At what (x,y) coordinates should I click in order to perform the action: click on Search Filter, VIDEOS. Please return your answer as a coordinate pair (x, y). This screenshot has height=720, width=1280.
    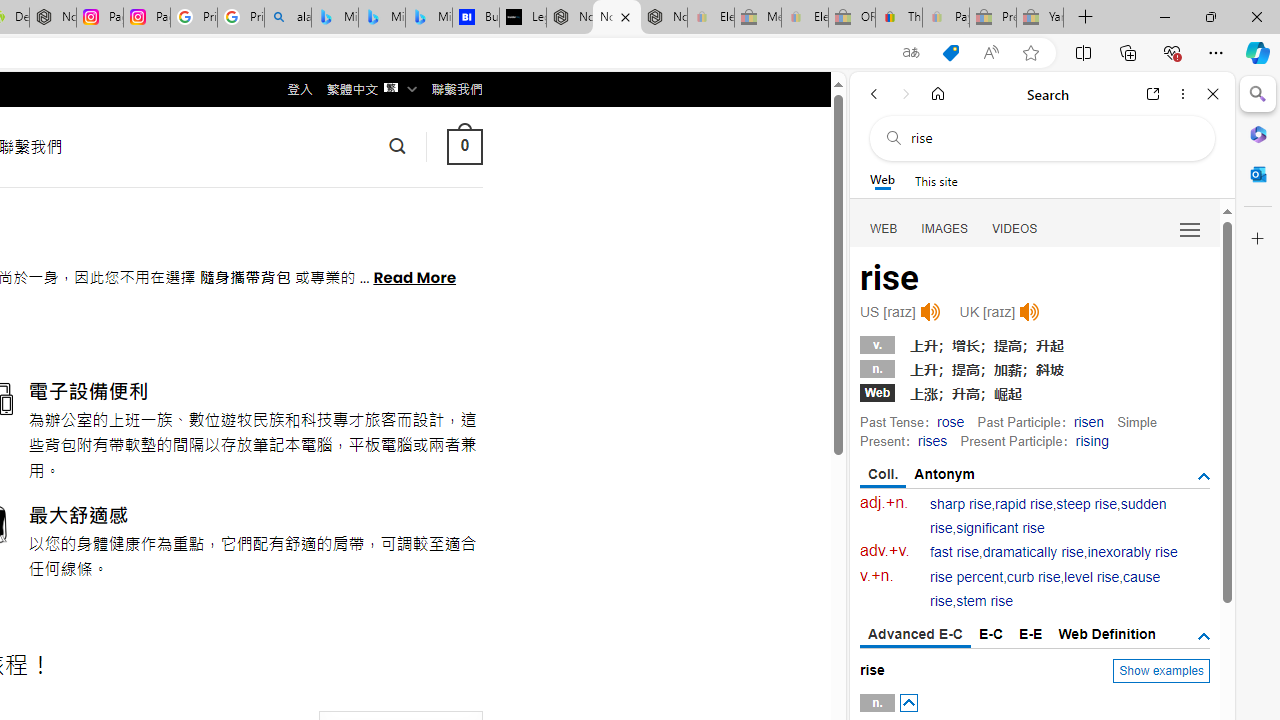
    Looking at the image, I should click on (1015, 228).